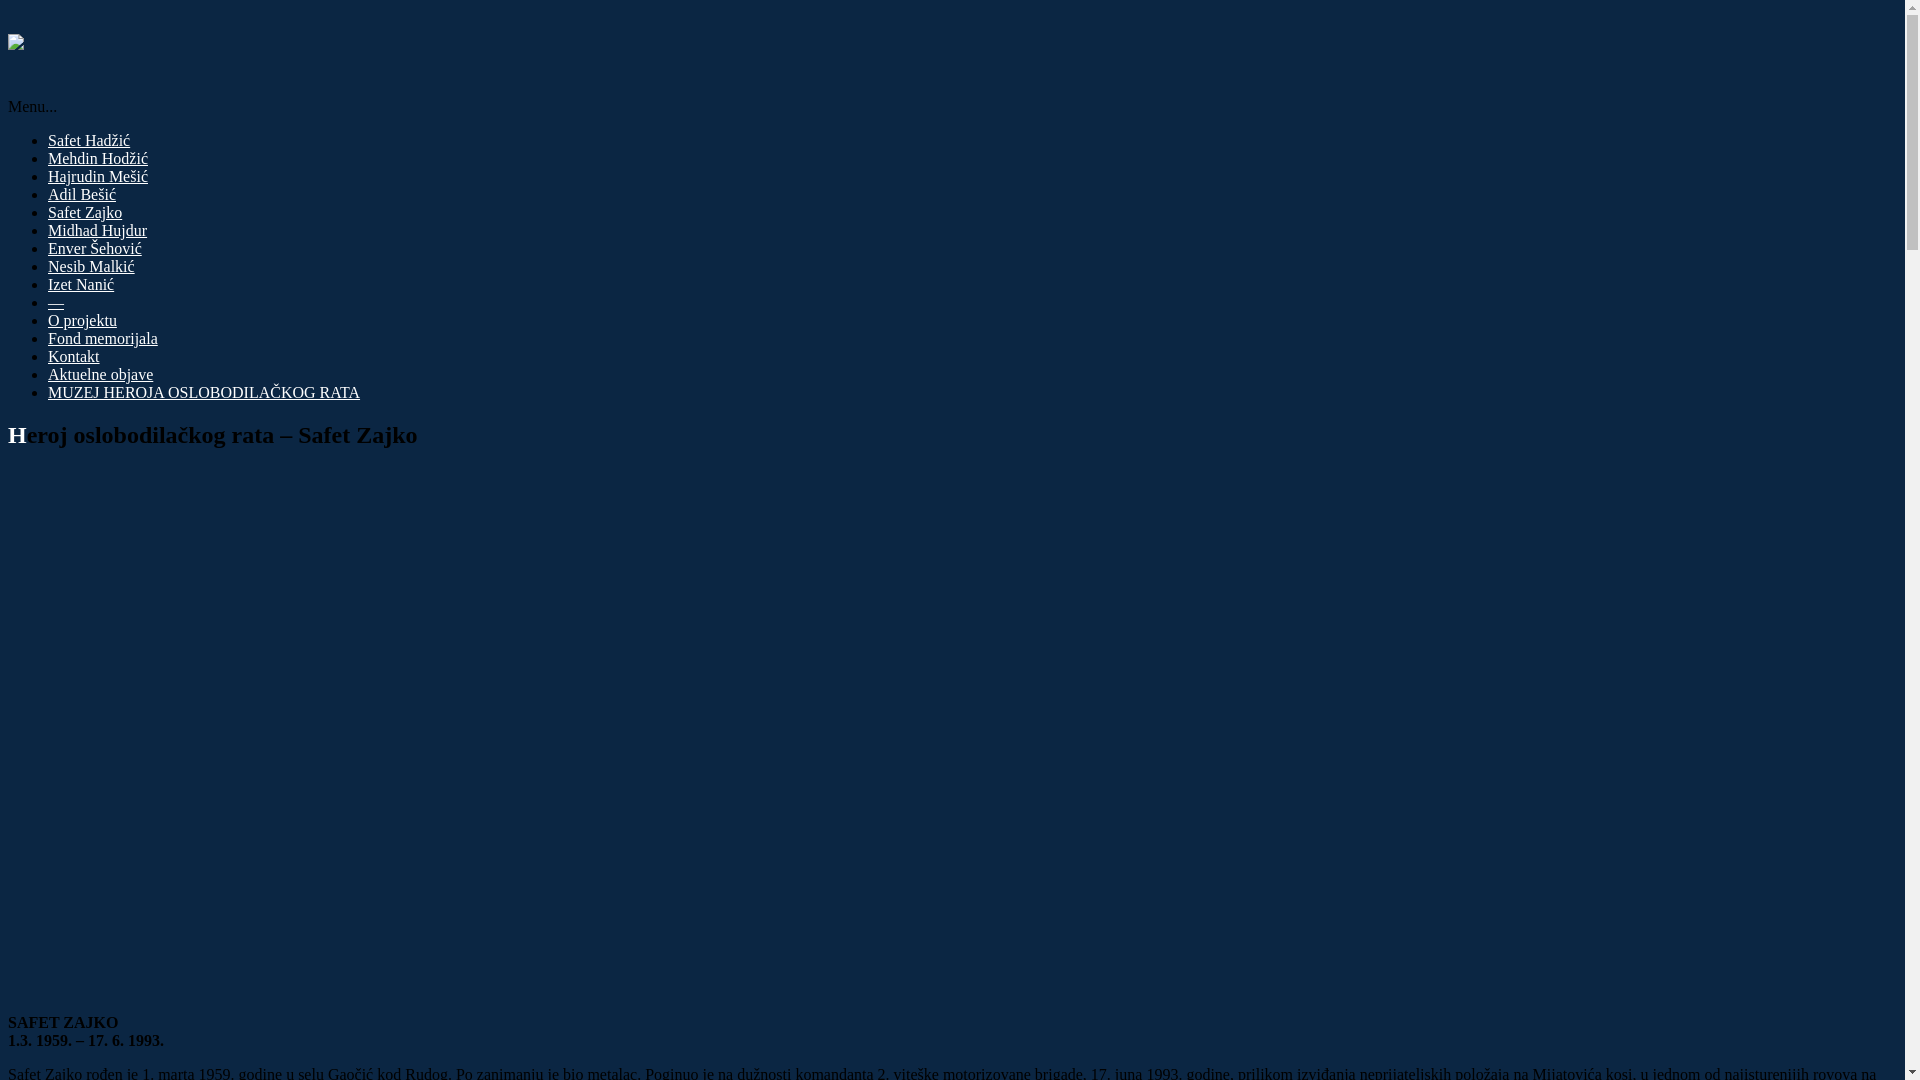 The image size is (1920, 1080). What do you see at coordinates (100, 374) in the screenshot?
I see `Aktuelne objave` at bounding box center [100, 374].